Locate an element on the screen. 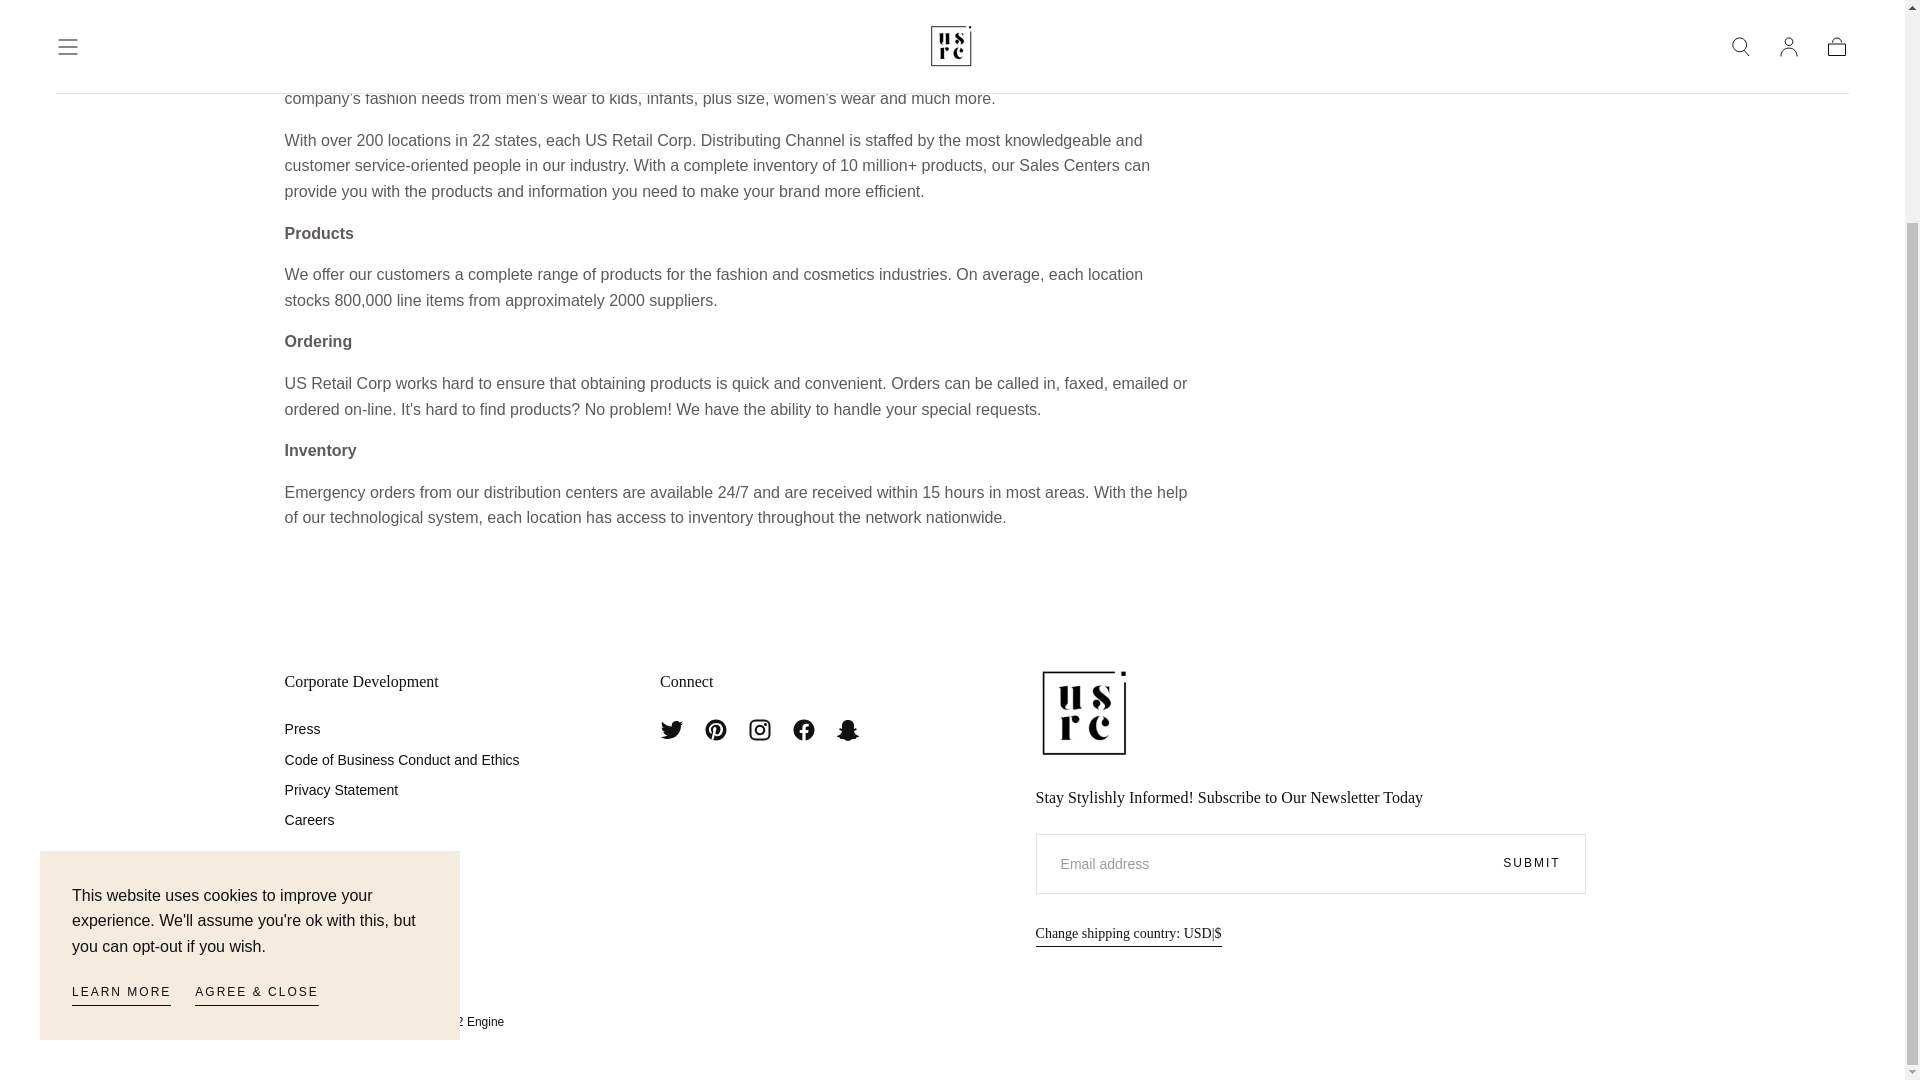 The width and height of the screenshot is (1920, 1080). USRC is located at coordinates (1088, 714).